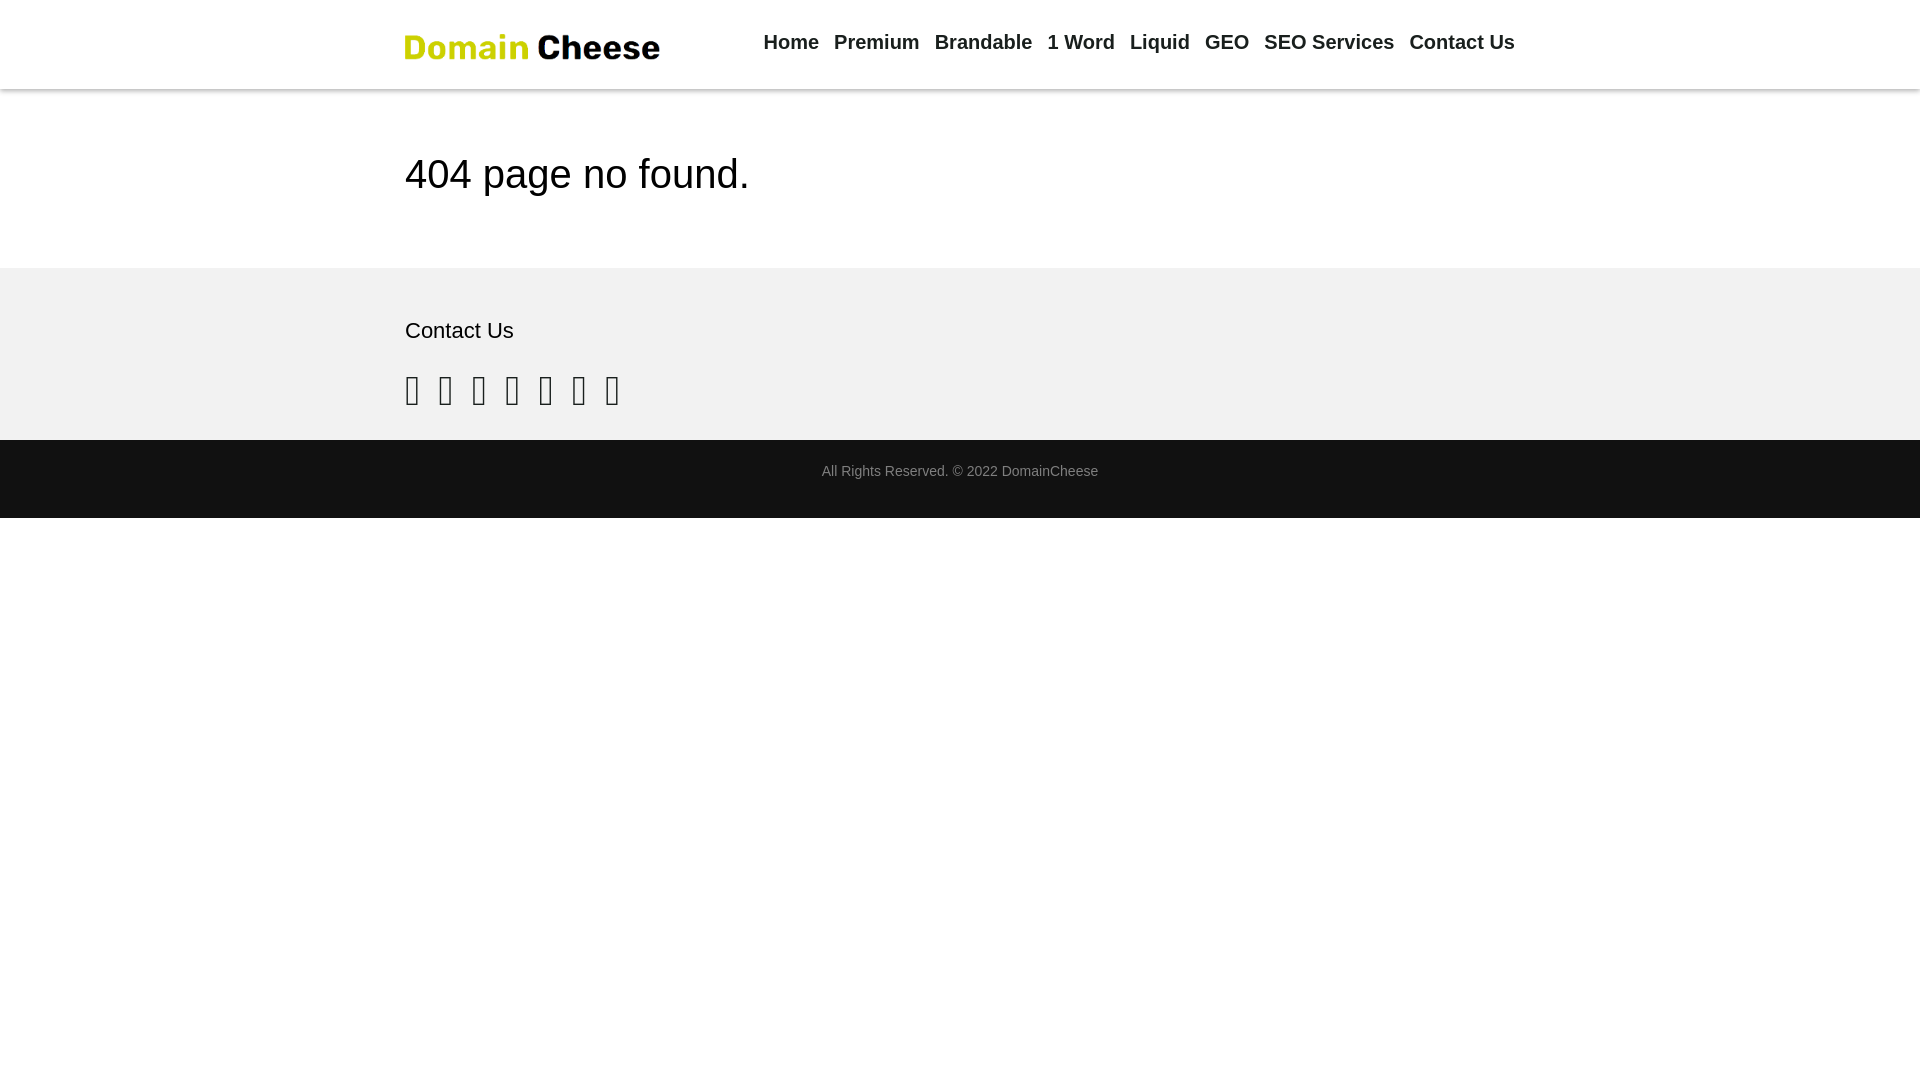 The height and width of the screenshot is (1080, 1920). Describe the element at coordinates (1462, 42) in the screenshot. I see `Contact Us` at that location.